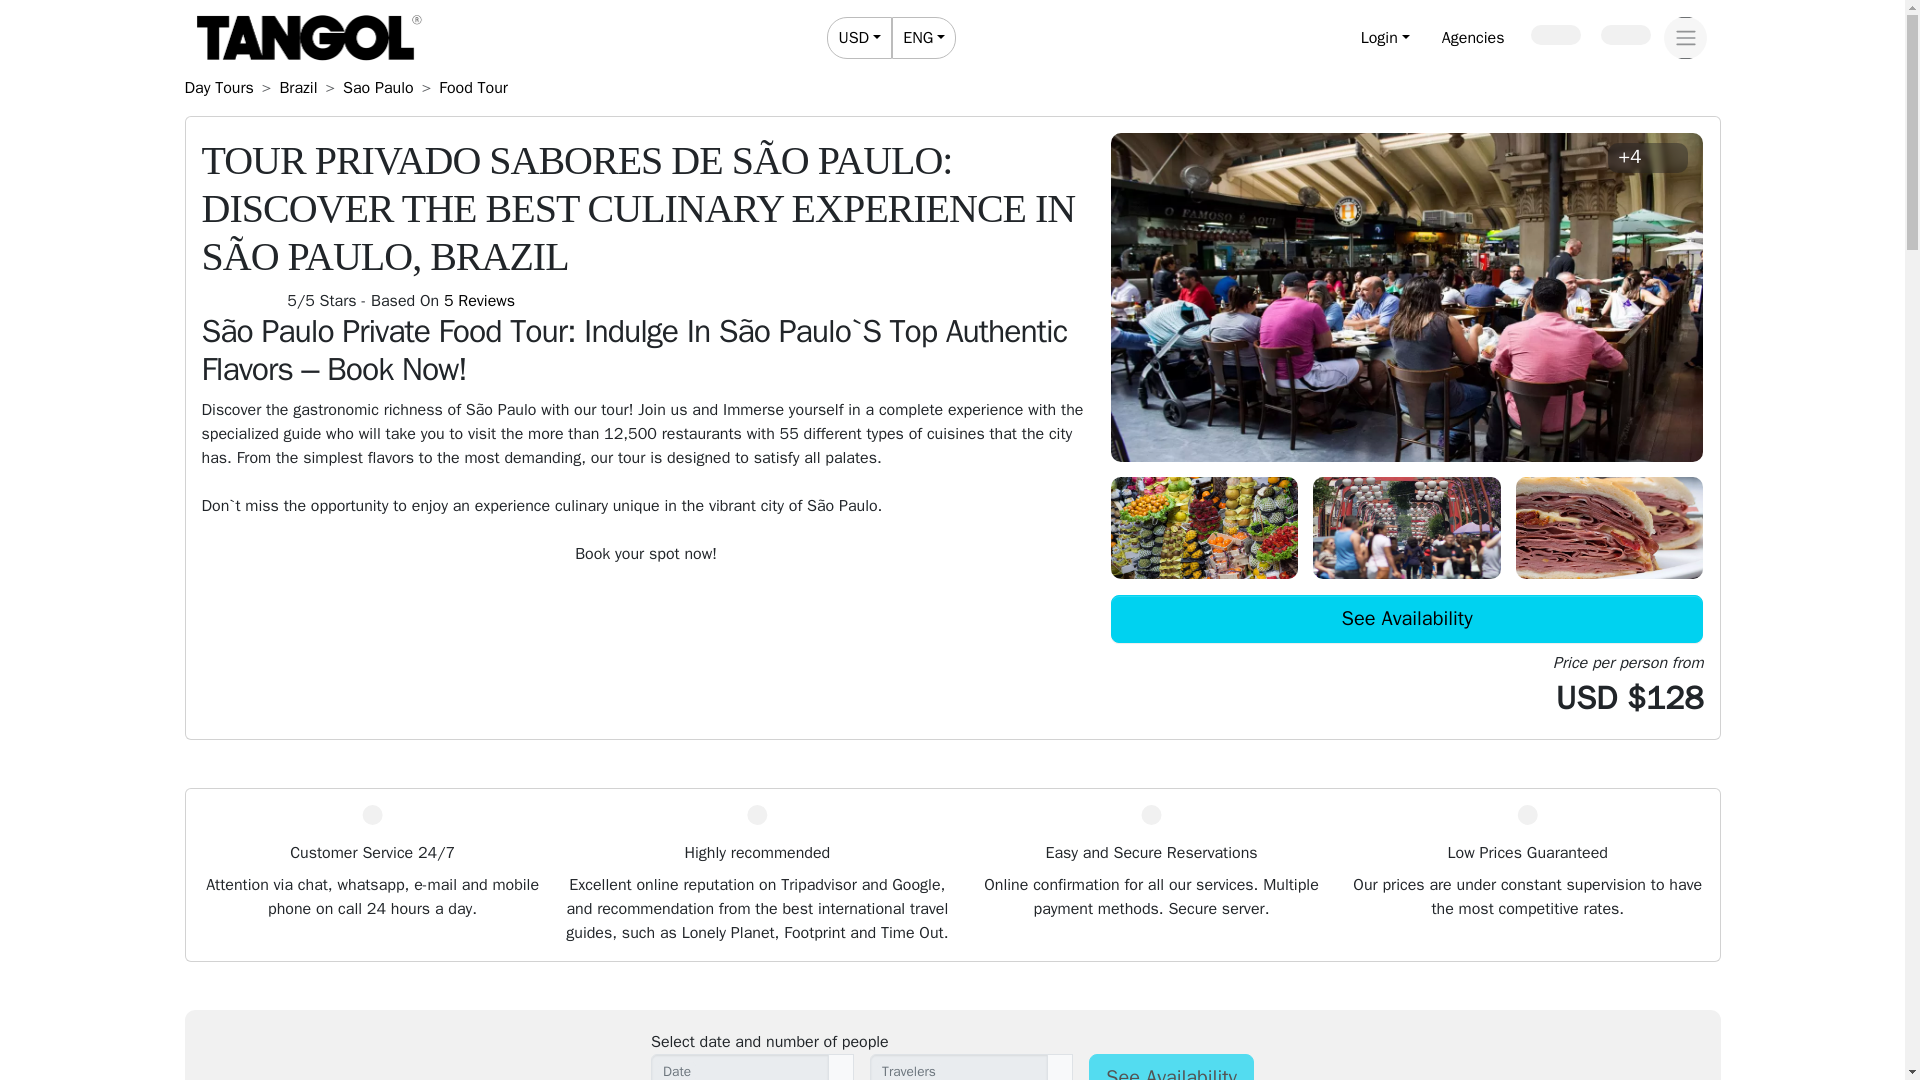 The width and height of the screenshot is (1920, 1080). Describe the element at coordinates (1624, 34) in the screenshot. I see `My Cart` at that location.